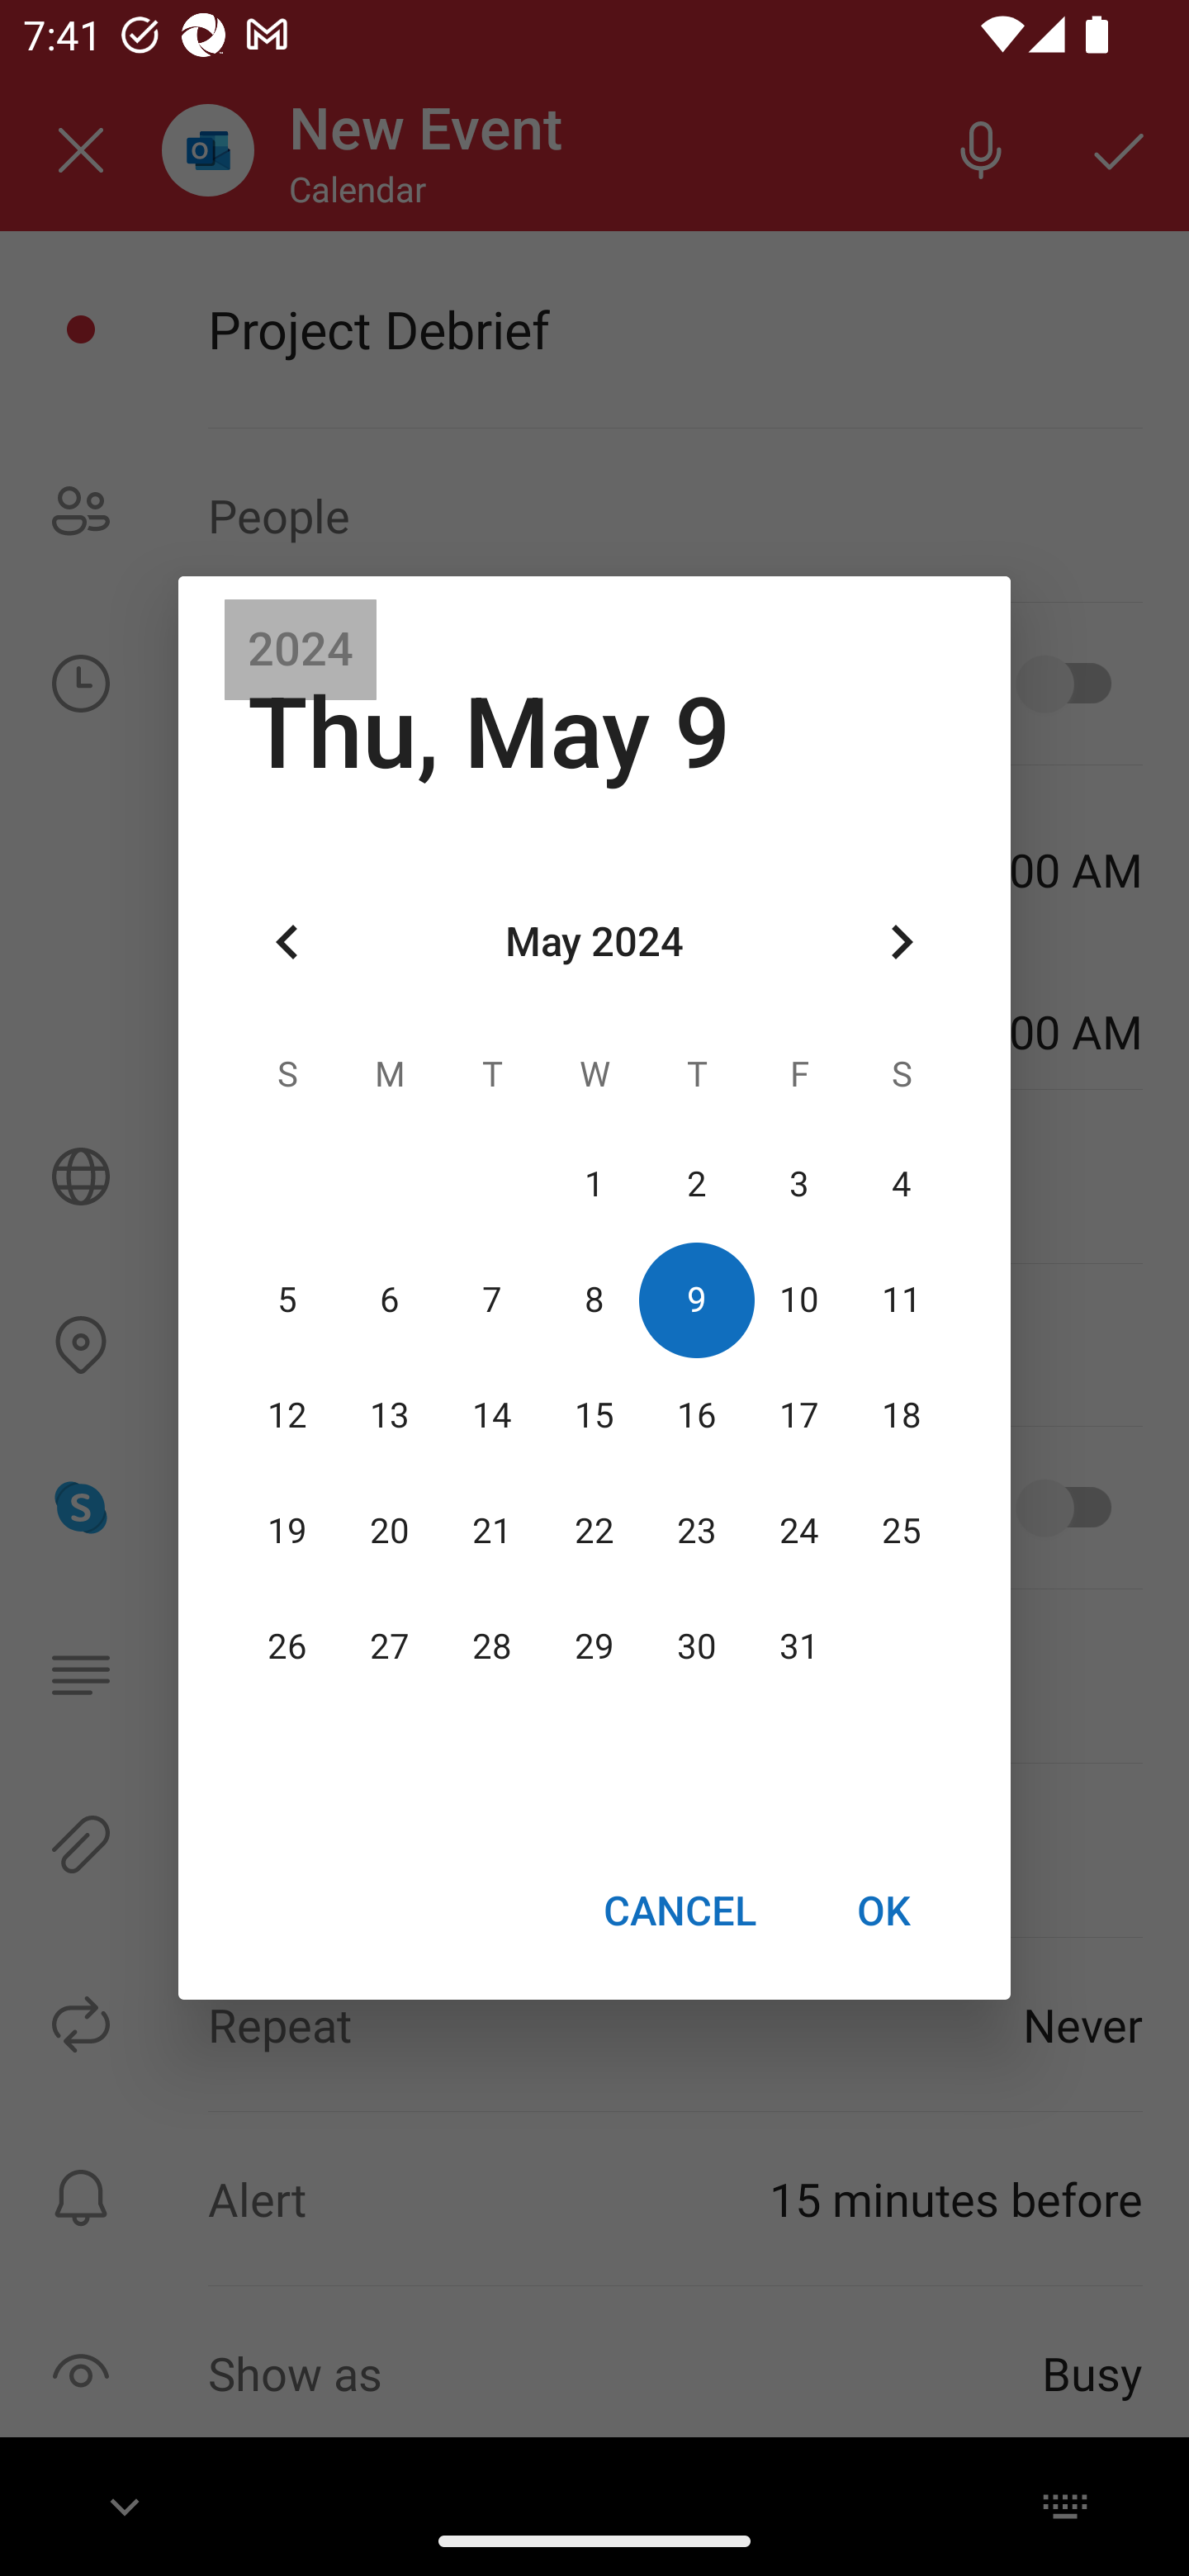  Describe the element at coordinates (901, 1300) in the screenshot. I see `11 11 May 2024` at that location.